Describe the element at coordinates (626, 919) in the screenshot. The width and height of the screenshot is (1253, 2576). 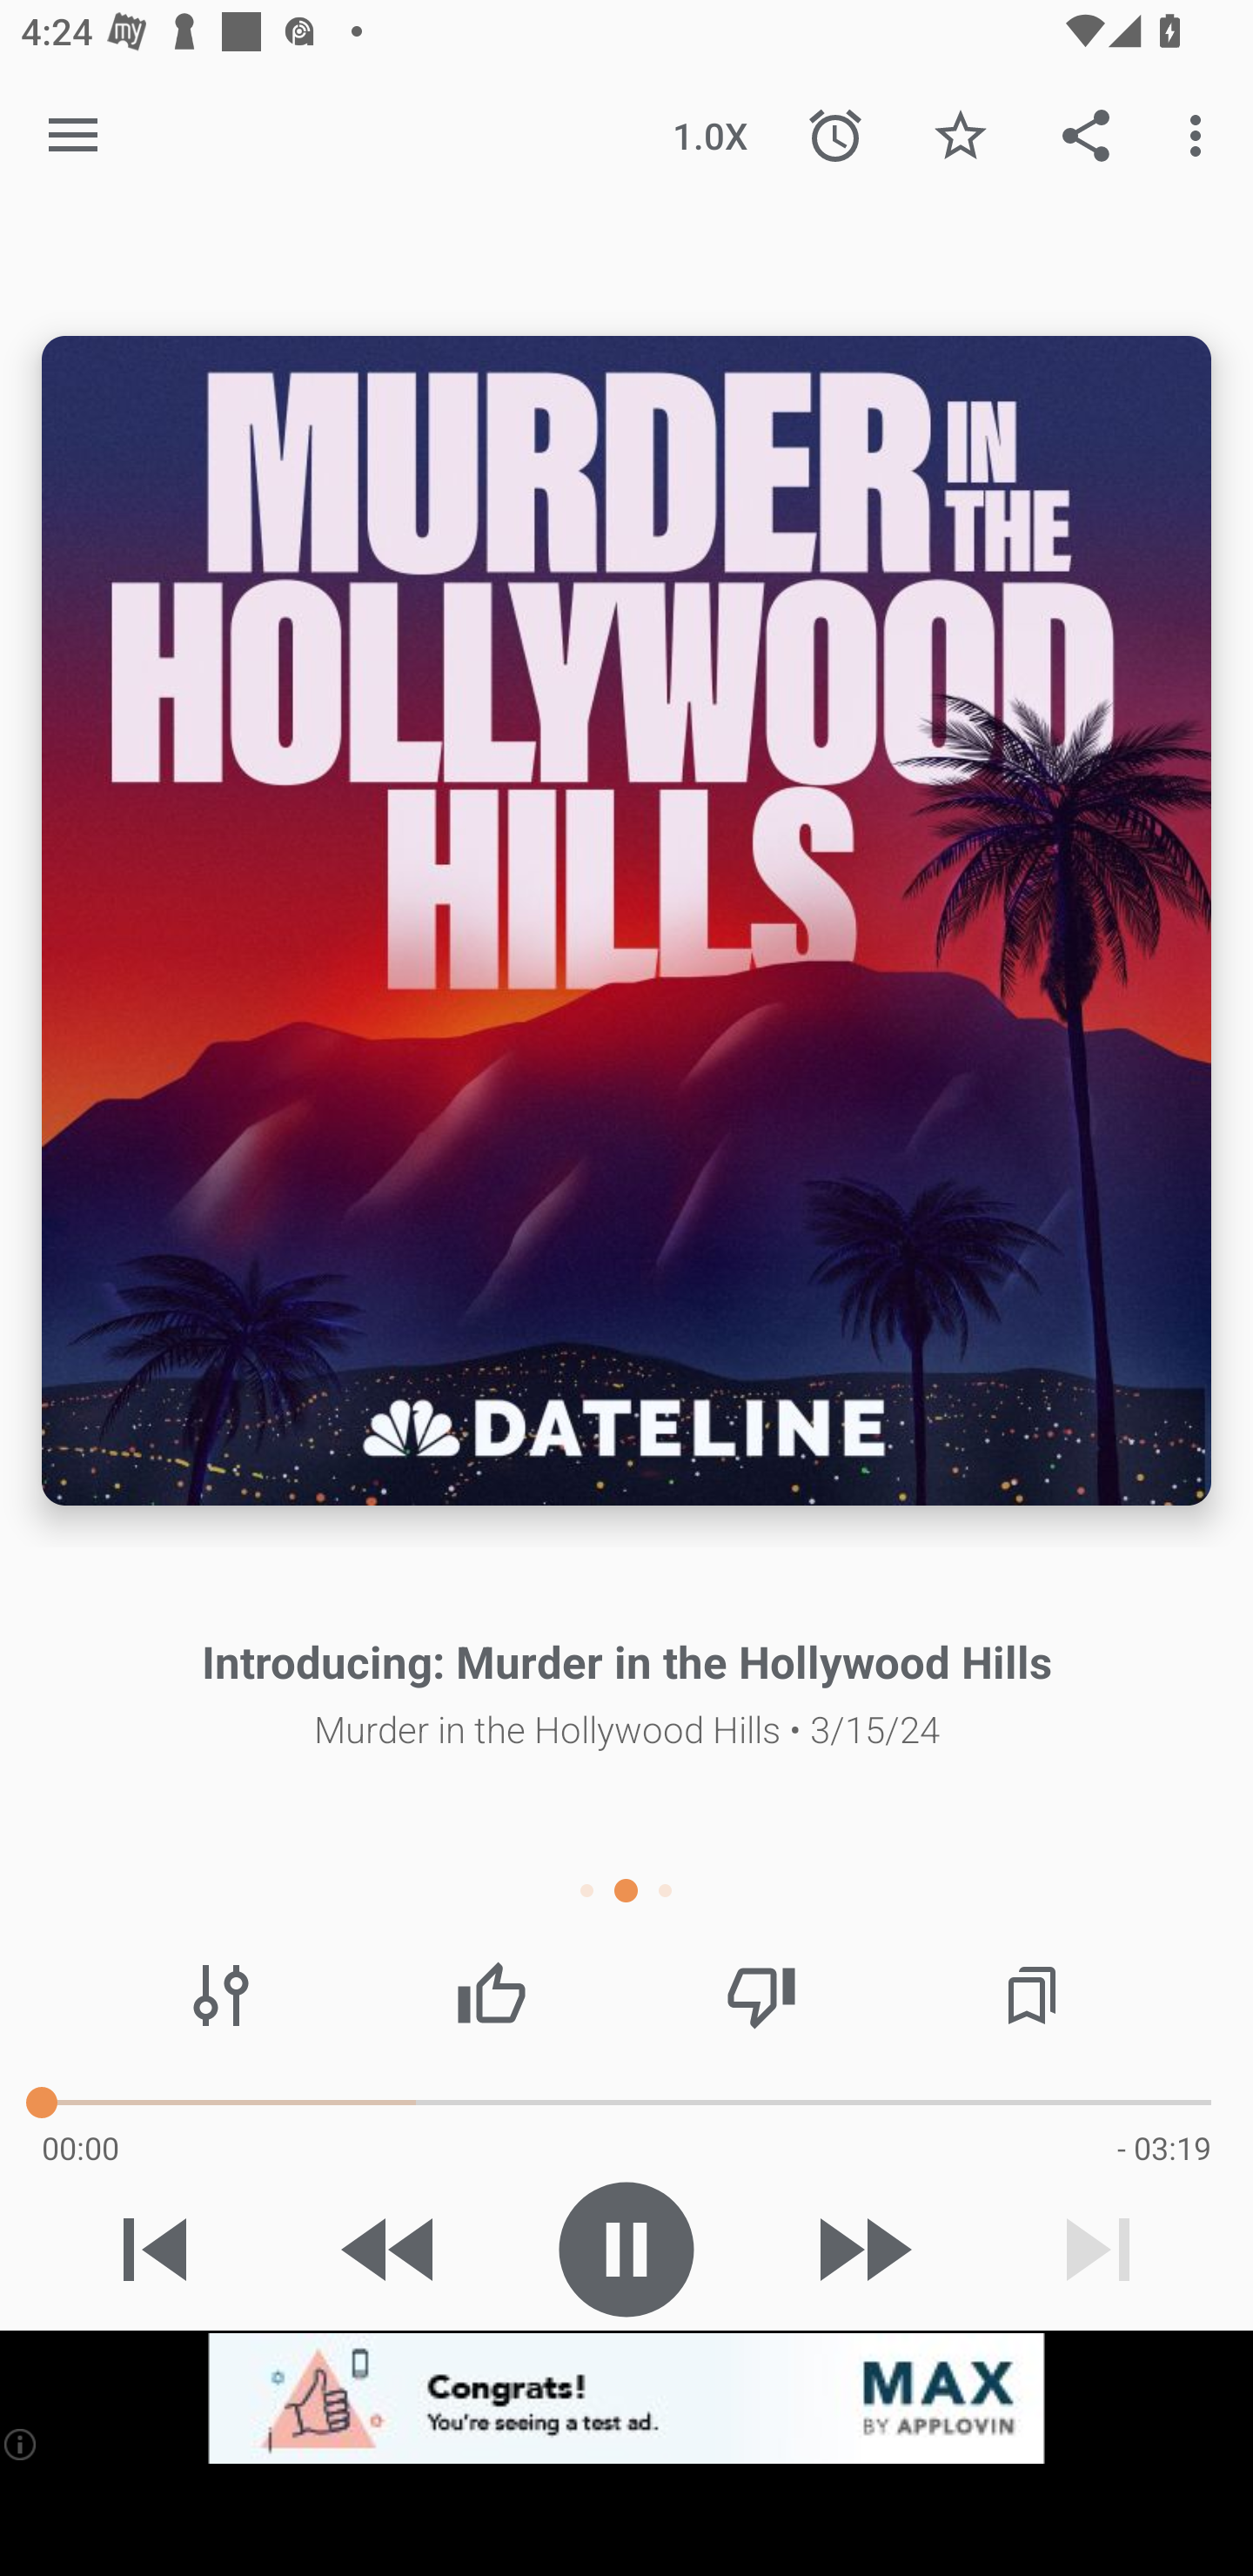
I see `Episode description` at that location.